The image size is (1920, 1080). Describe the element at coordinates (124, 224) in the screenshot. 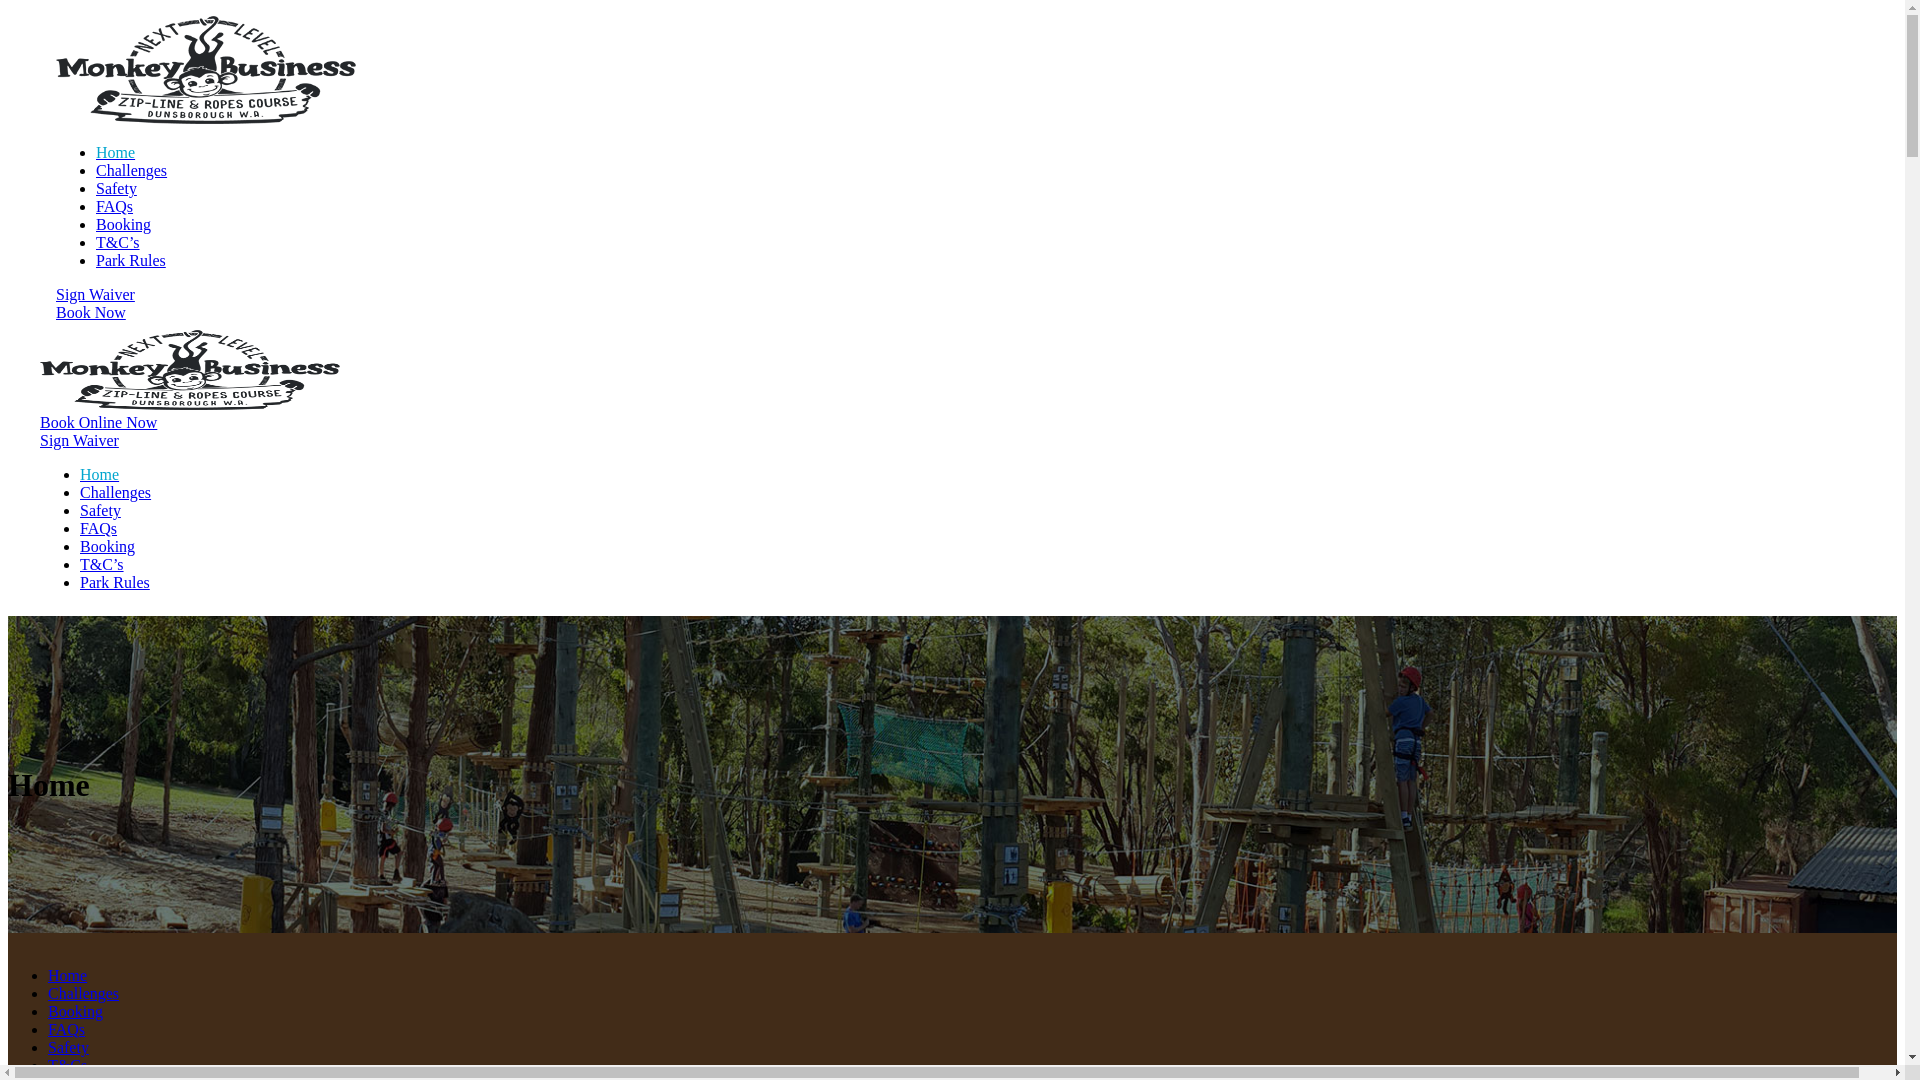

I see `Booking` at that location.